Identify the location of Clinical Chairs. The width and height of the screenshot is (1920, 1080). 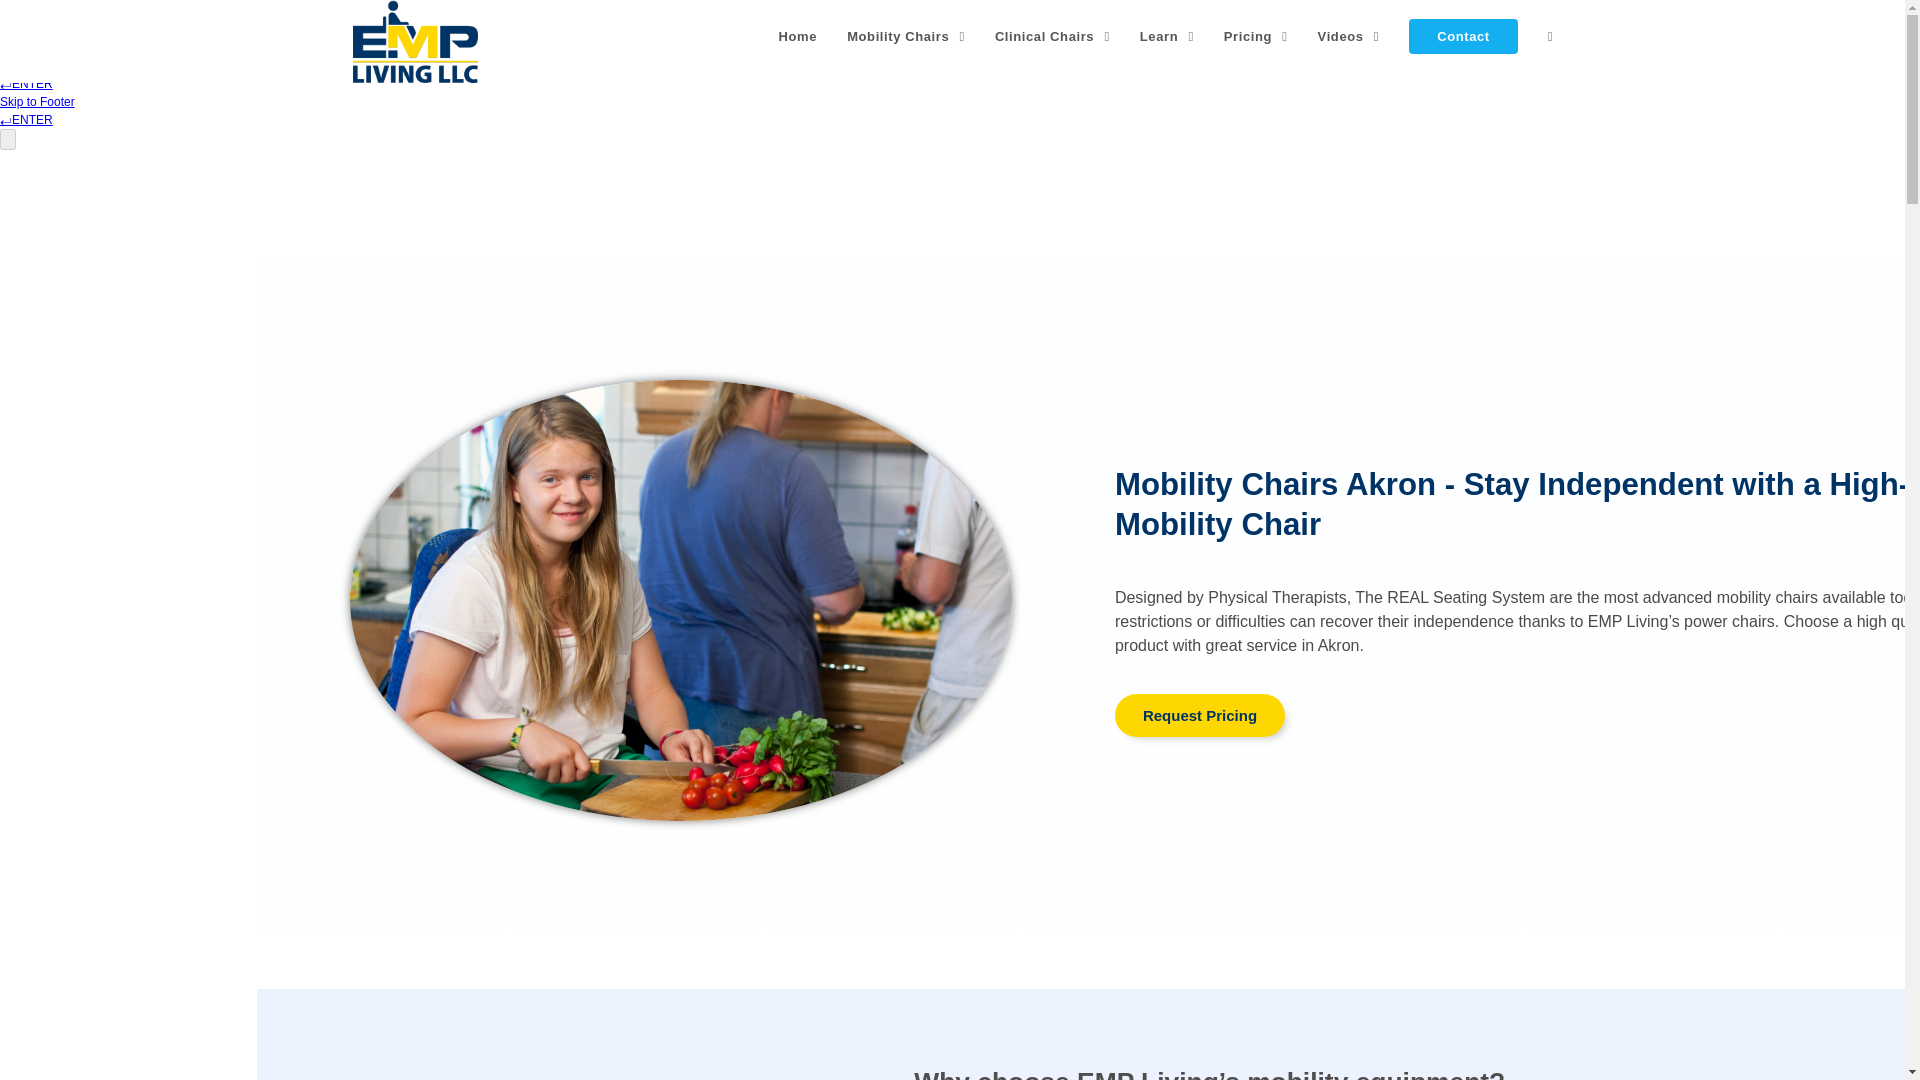
(1052, 37).